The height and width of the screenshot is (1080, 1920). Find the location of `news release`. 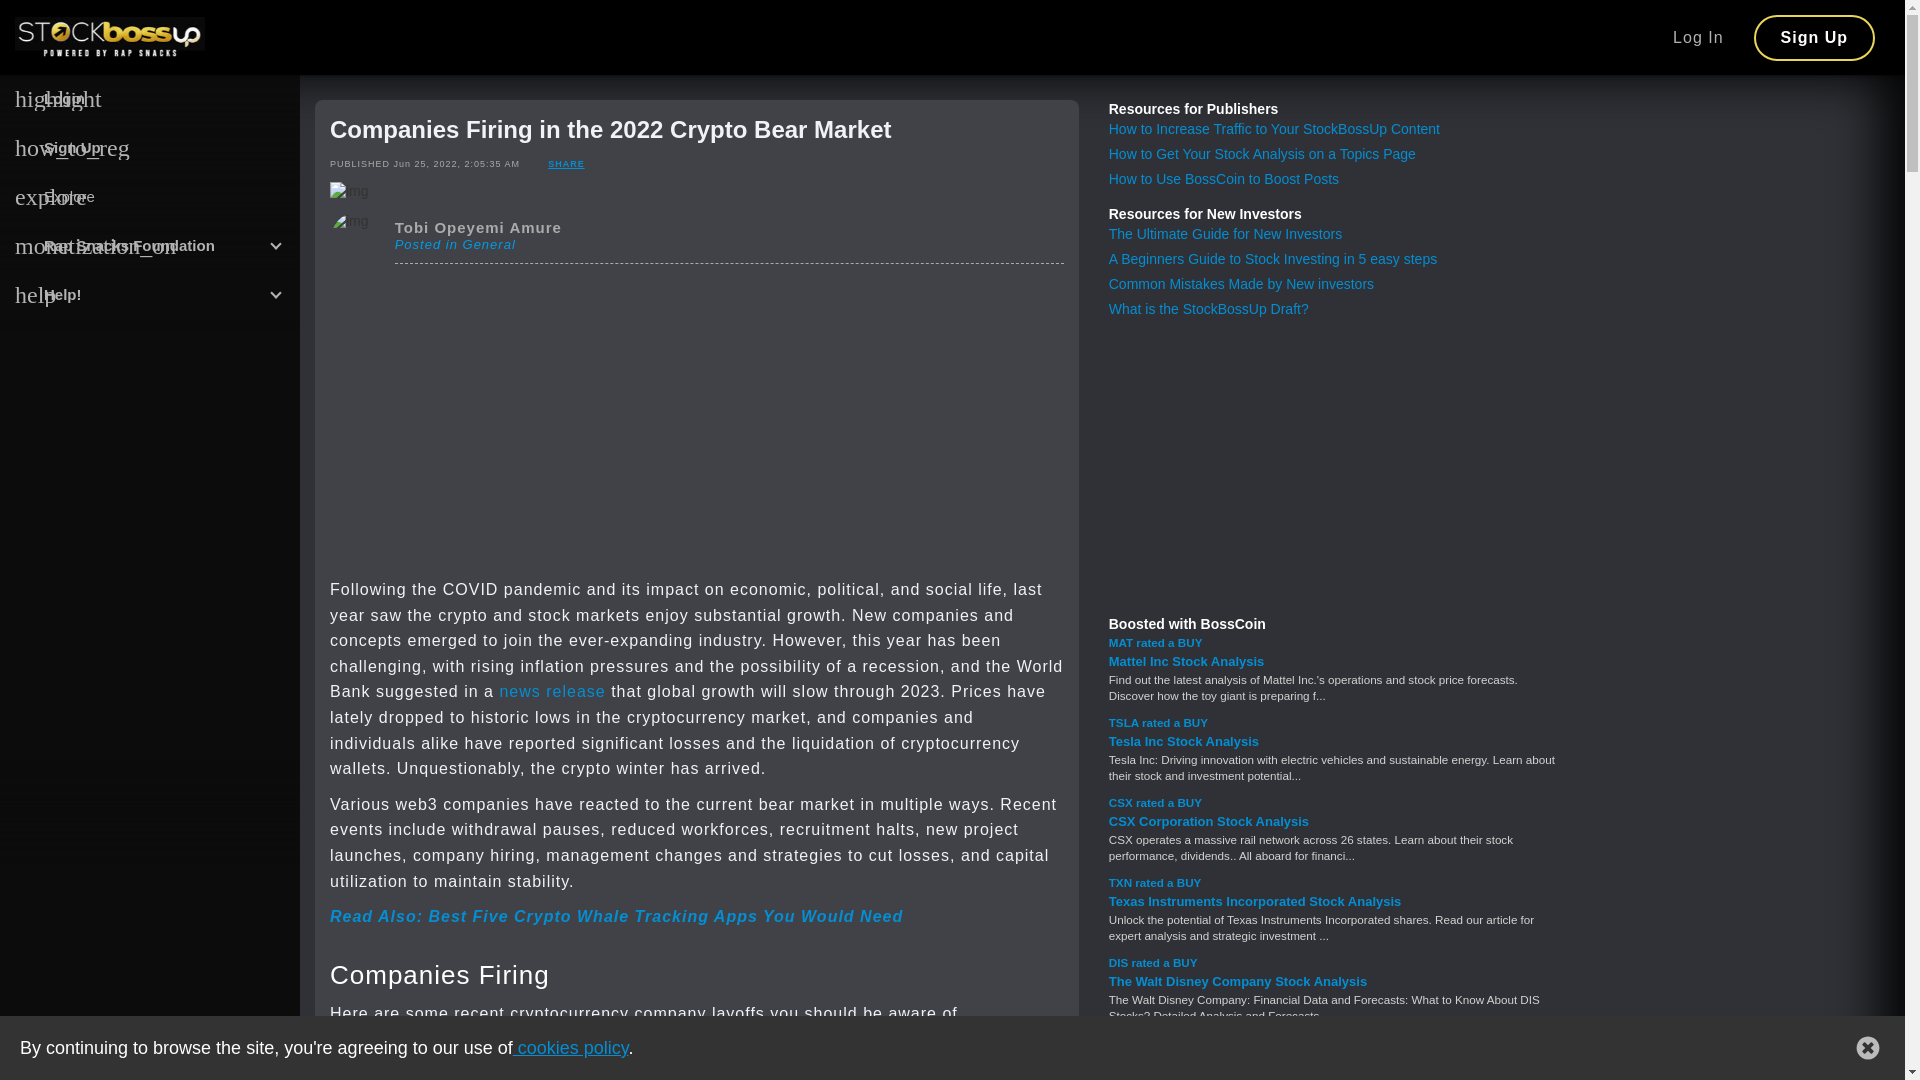

news release is located at coordinates (552, 690).